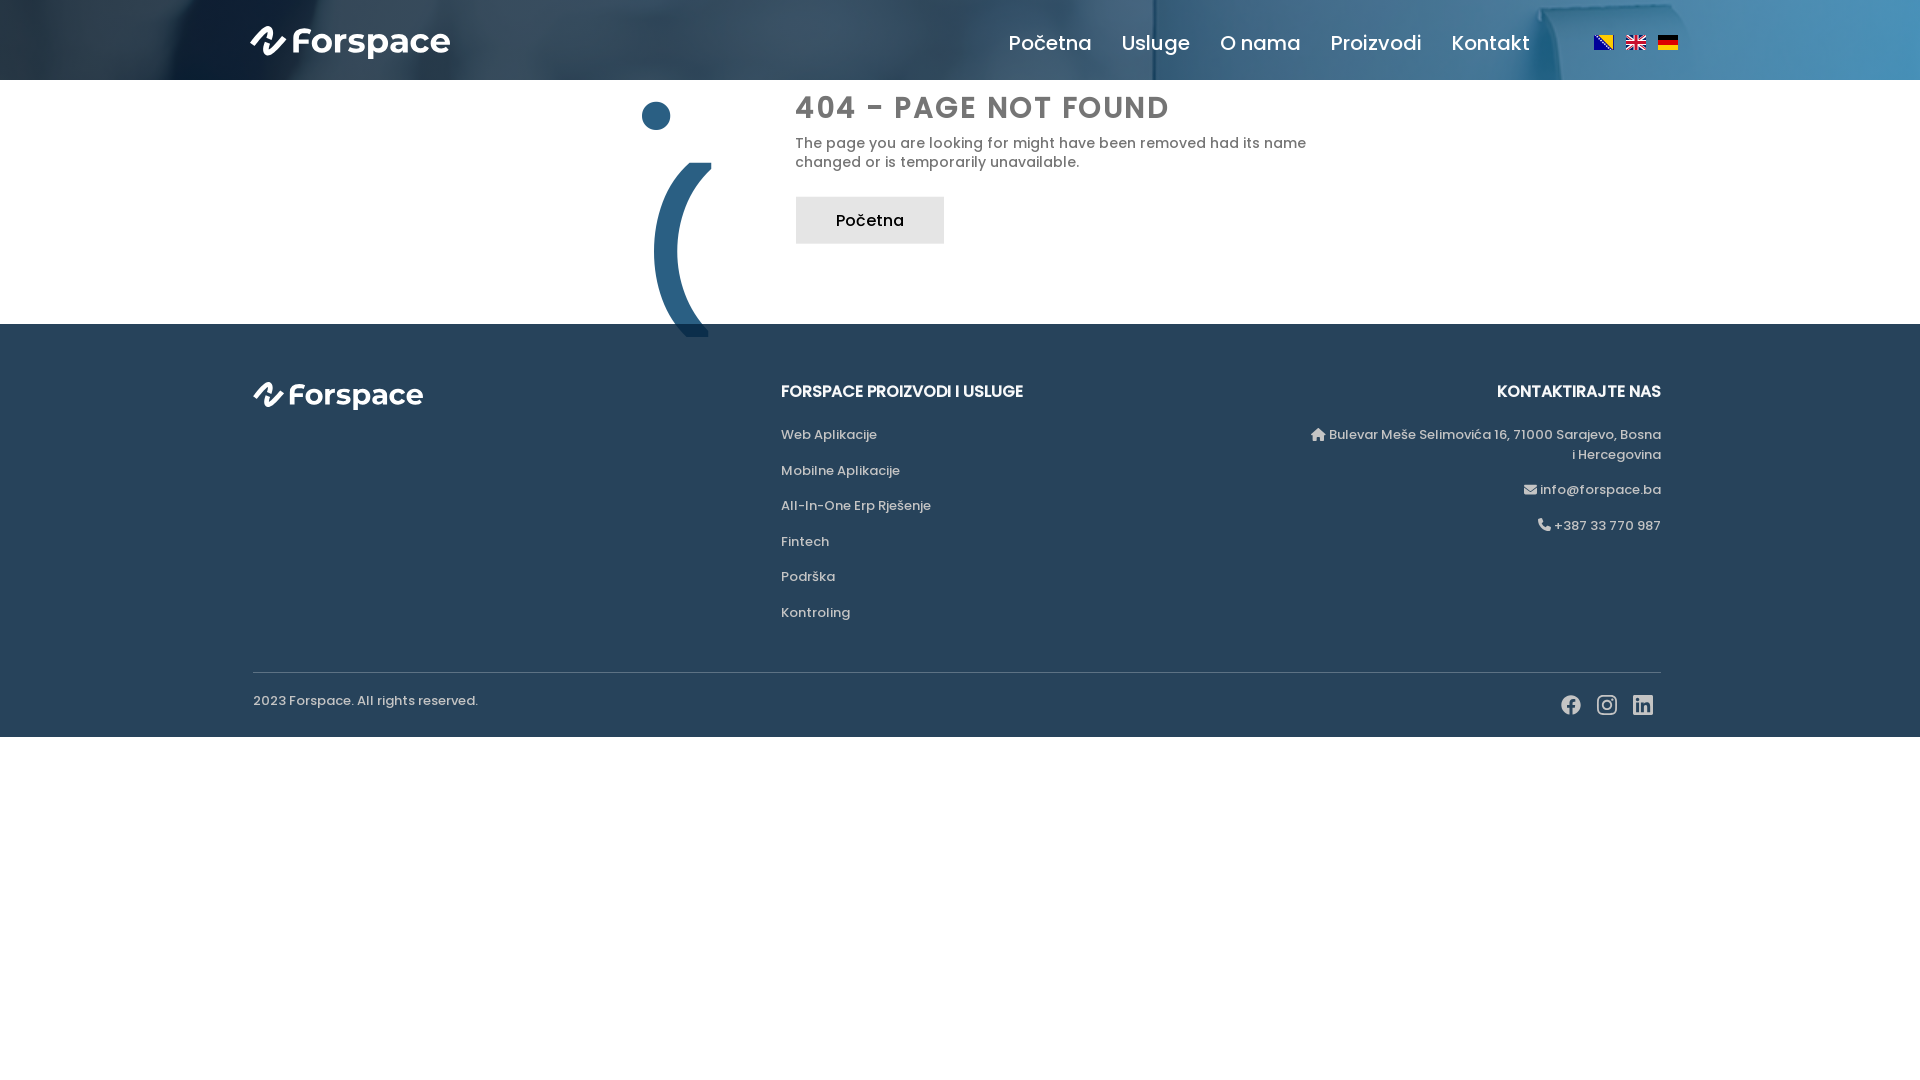  Describe the element at coordinates (957, 392) in the screenshot. I see `FORSPACE PROIZVODI I USLUGE` at that location.